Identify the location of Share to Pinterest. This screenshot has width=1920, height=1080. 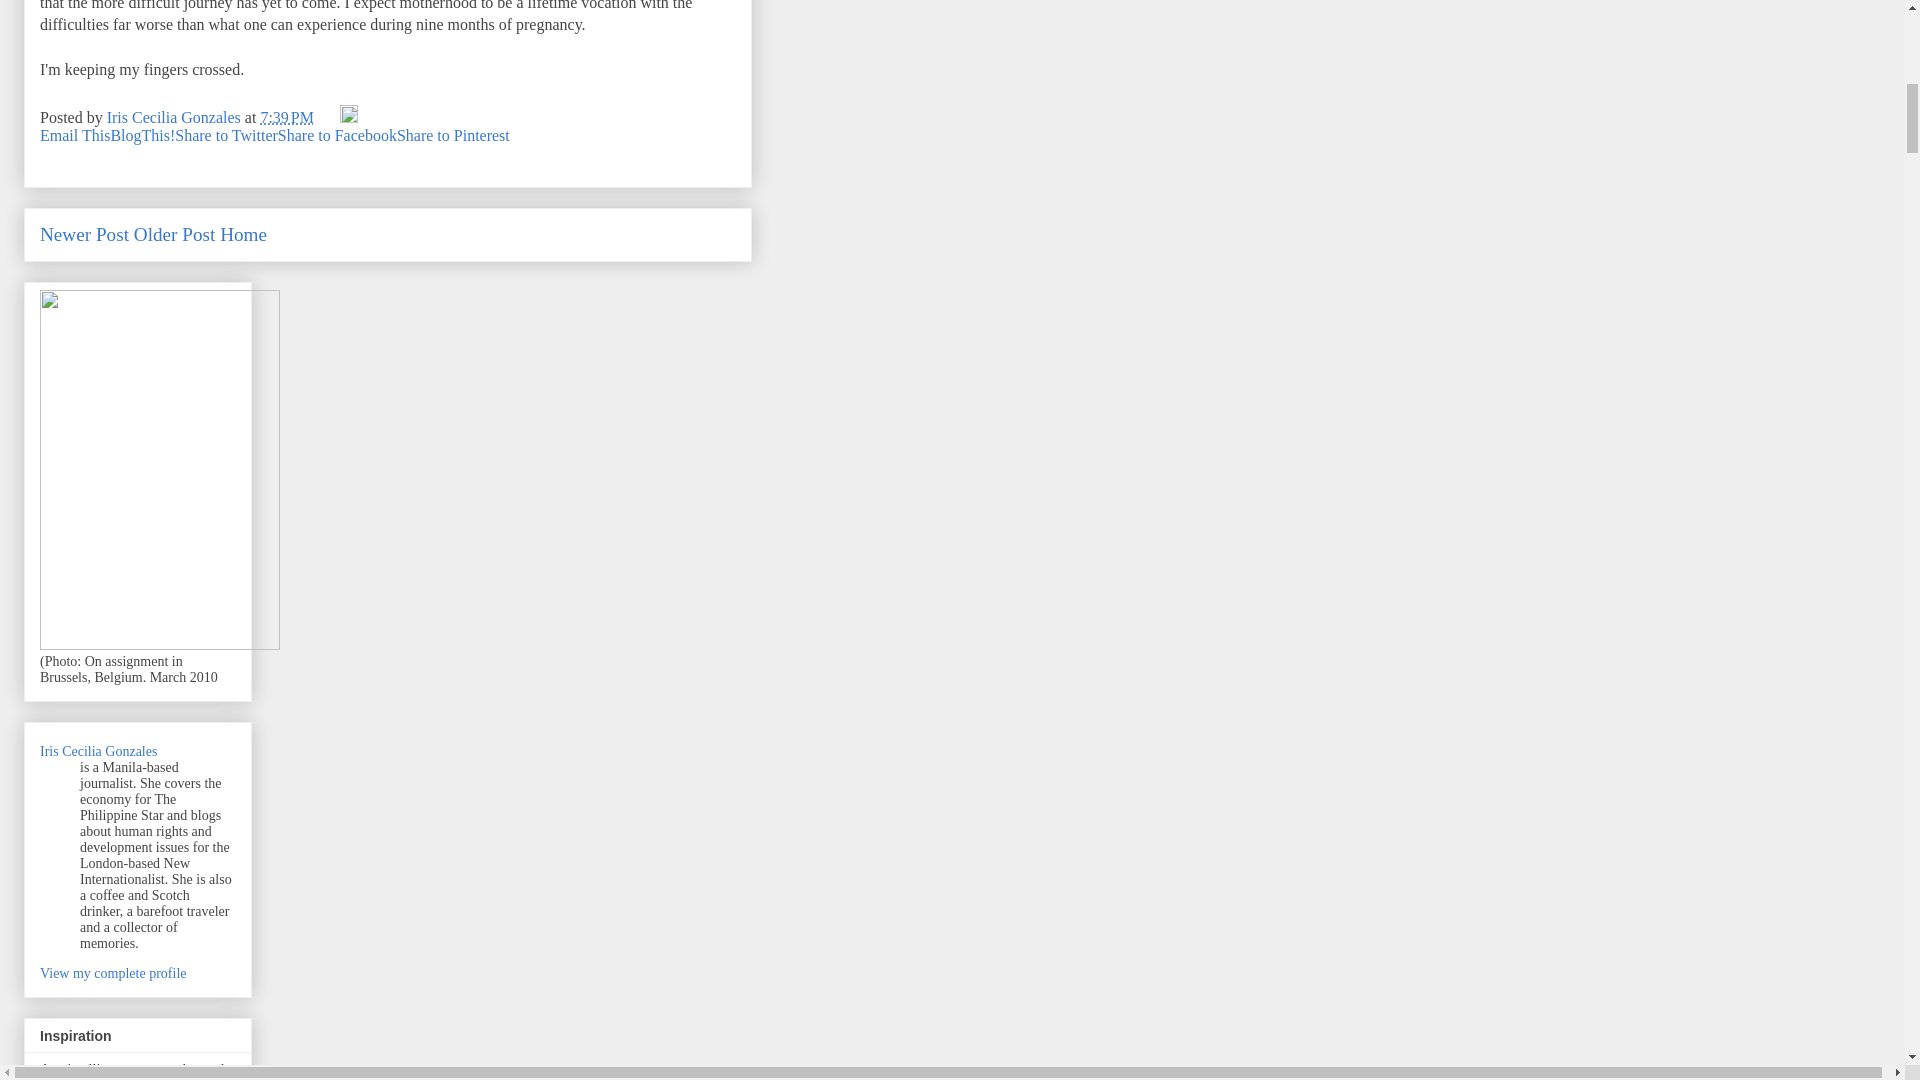
(454, 135).